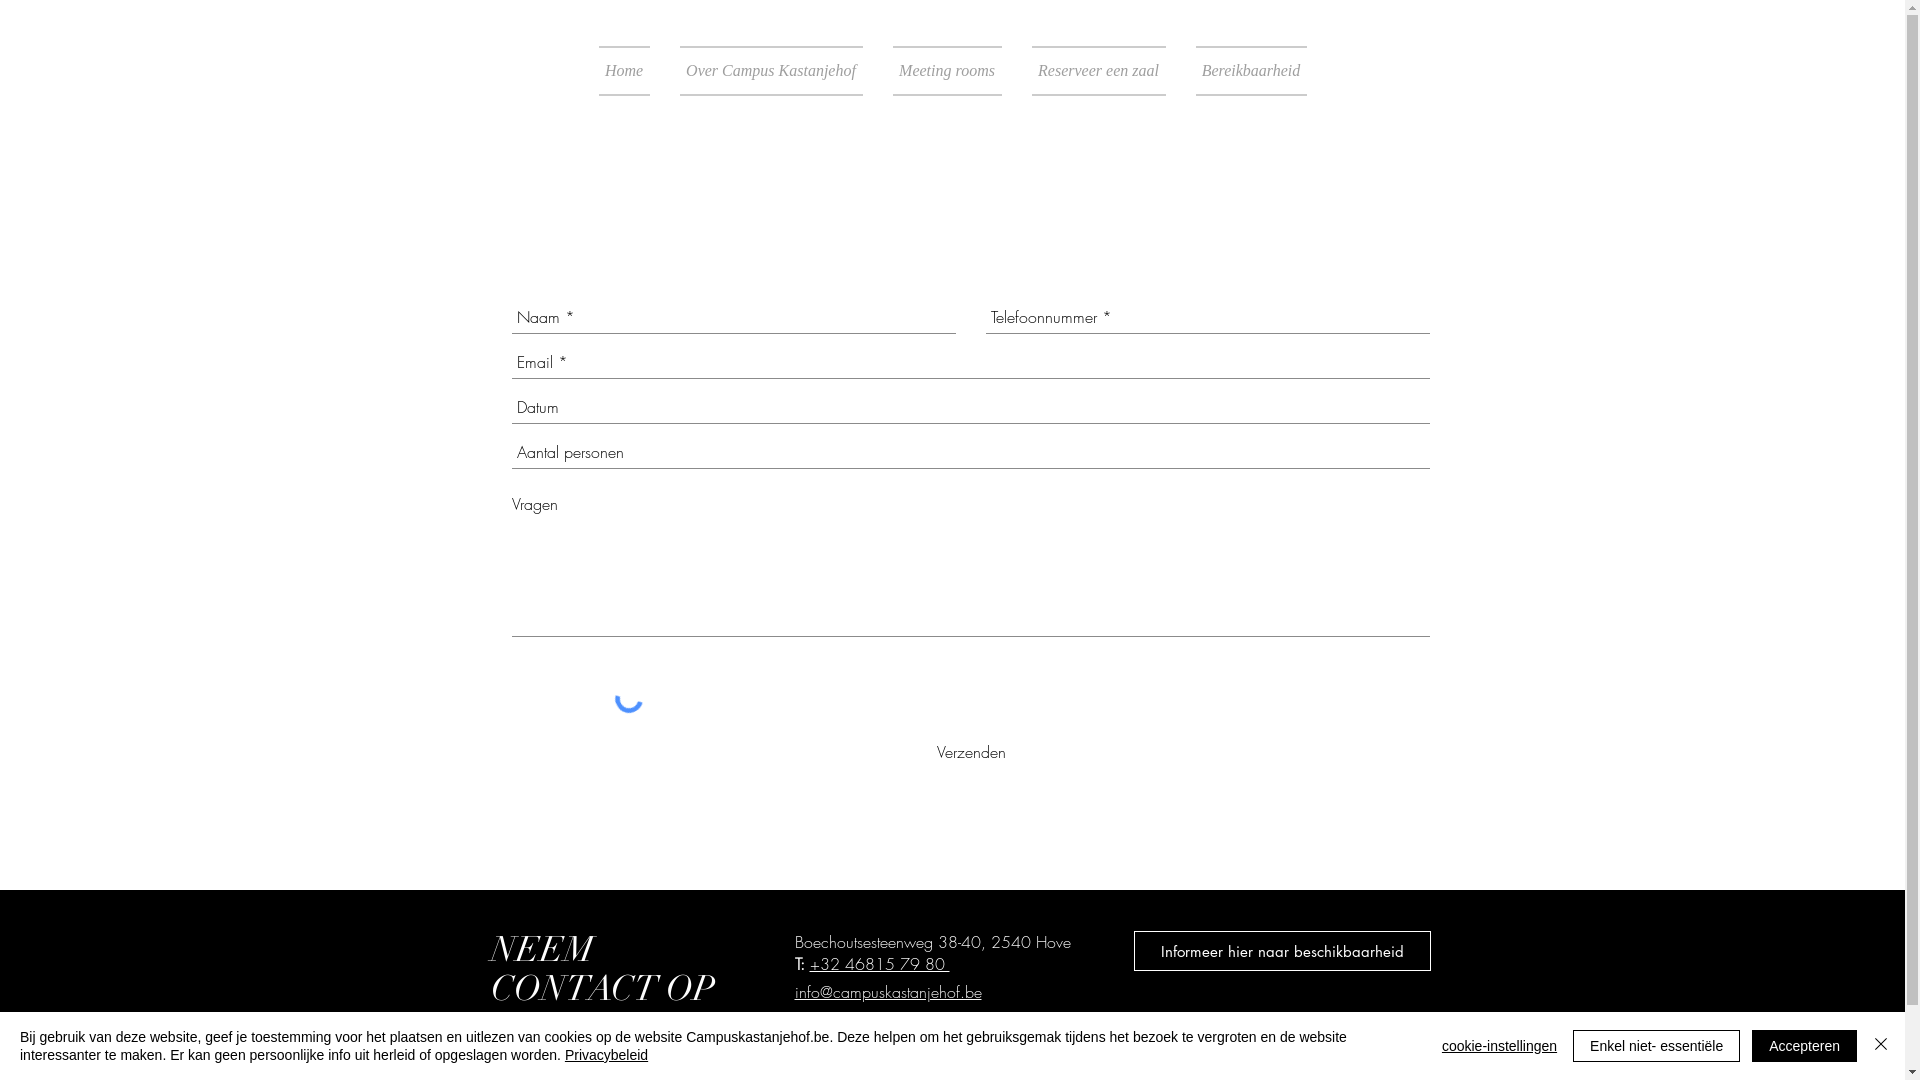  Describe the element at coordinates (970, 752) in the screenshot. I see `Verzenden` at that location.